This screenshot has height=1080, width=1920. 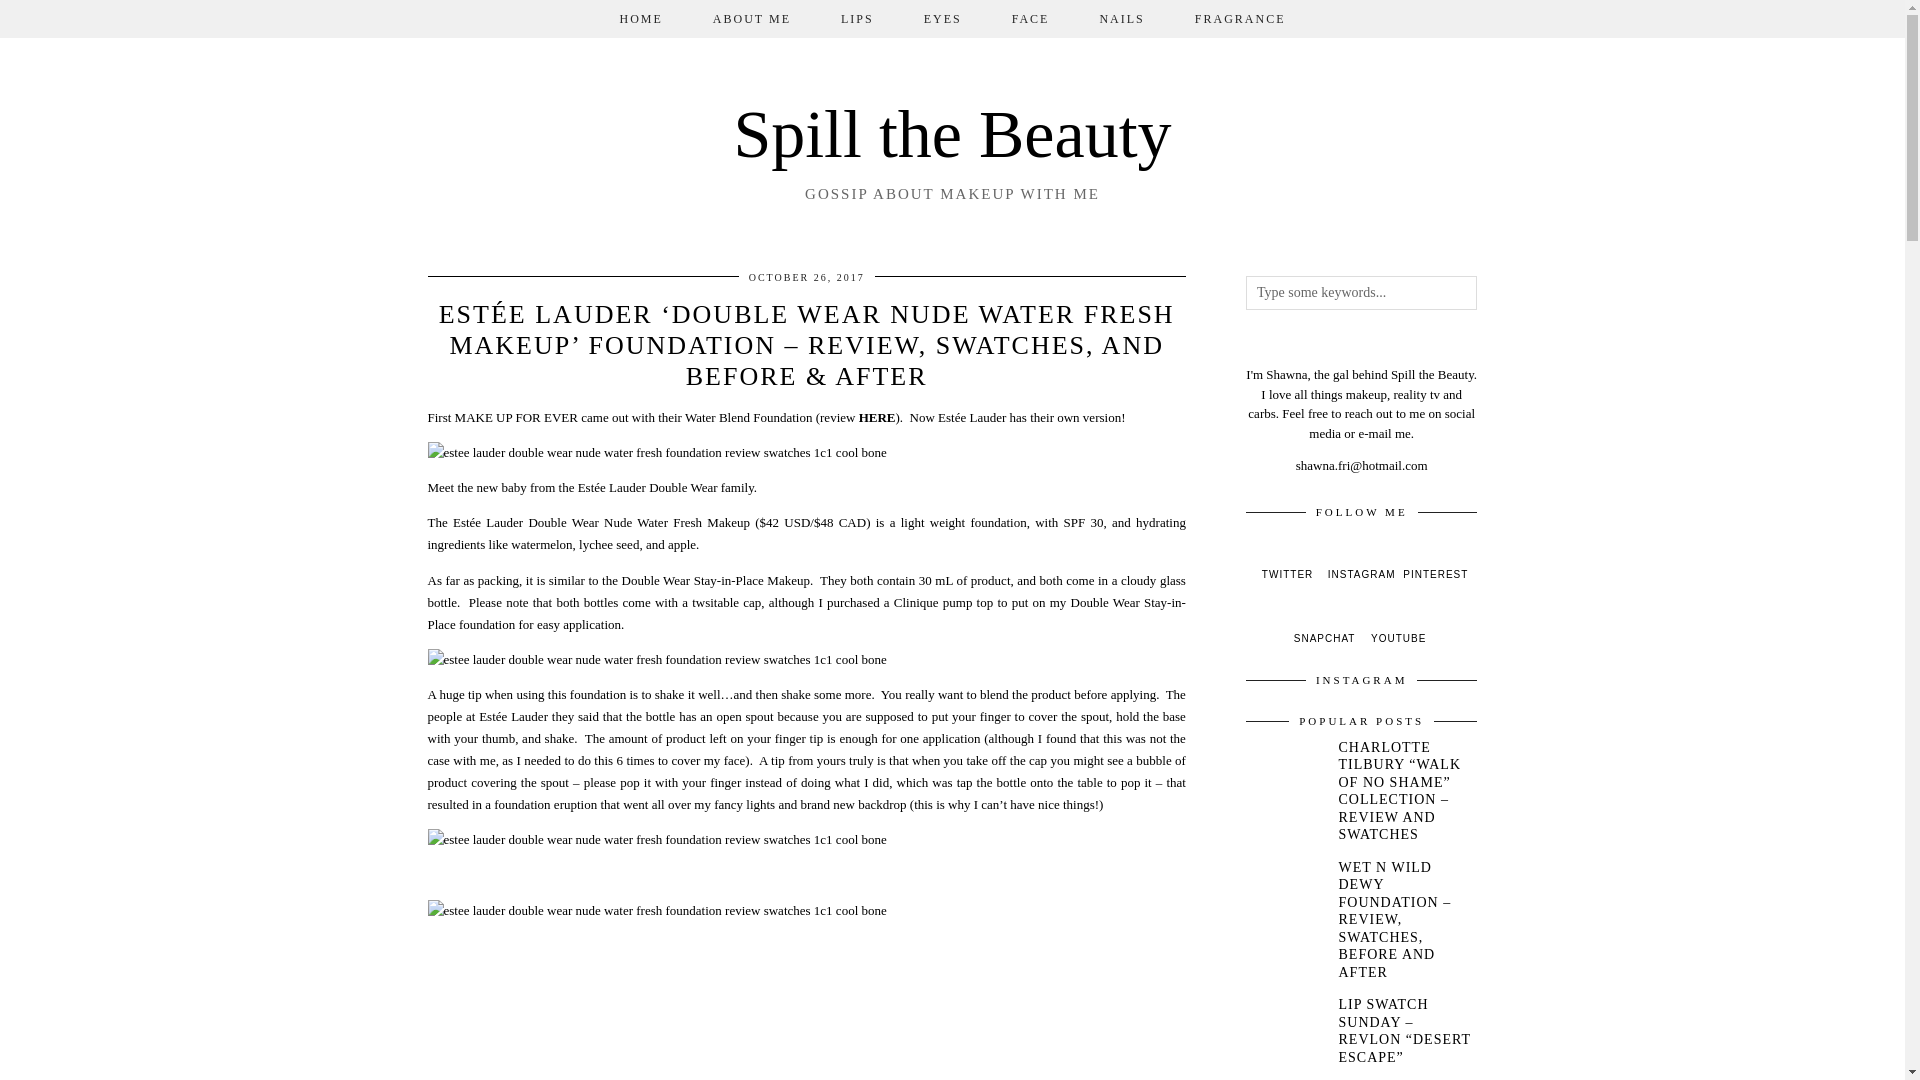 What do you see at coordinates (1288, 562) in the screenshot?
I see `TWITTER` at bounding box center [1288, 562].